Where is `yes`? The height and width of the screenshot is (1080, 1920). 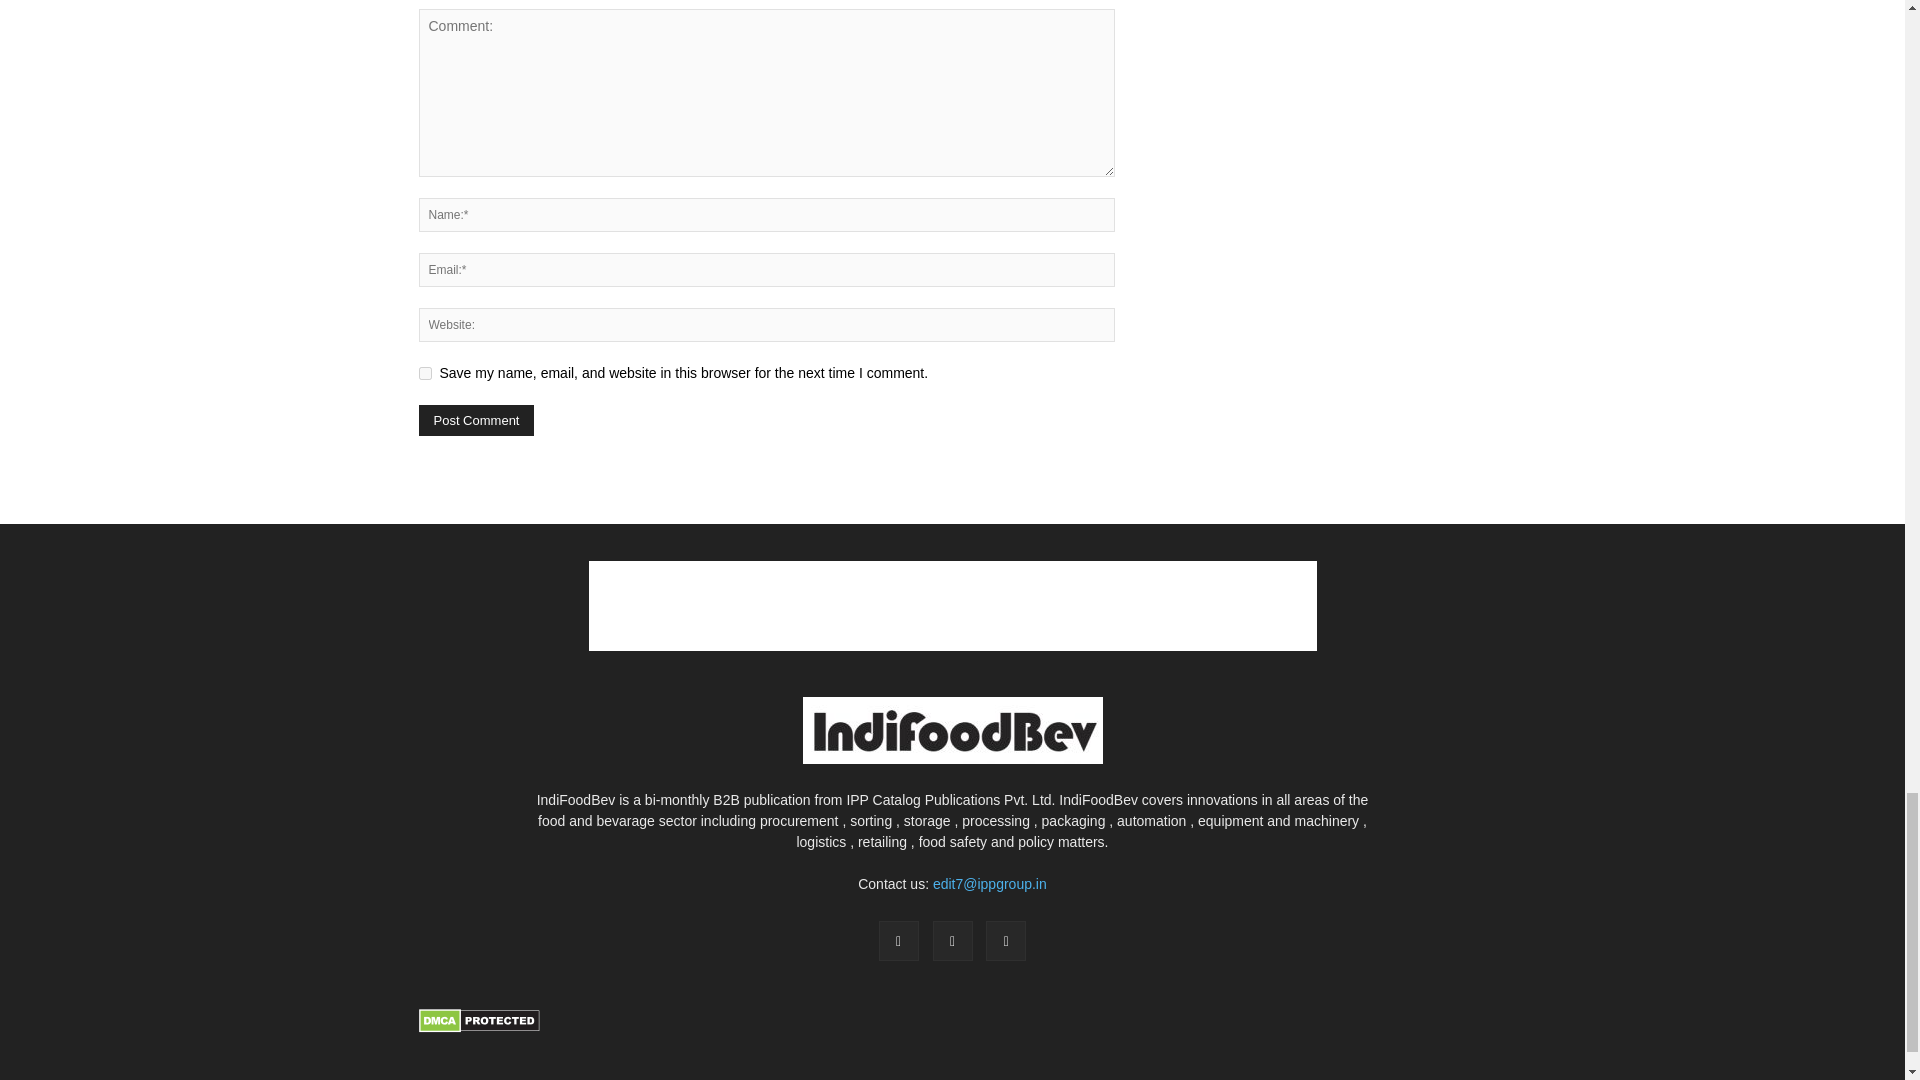 yes is located at coordinates (424, 374).